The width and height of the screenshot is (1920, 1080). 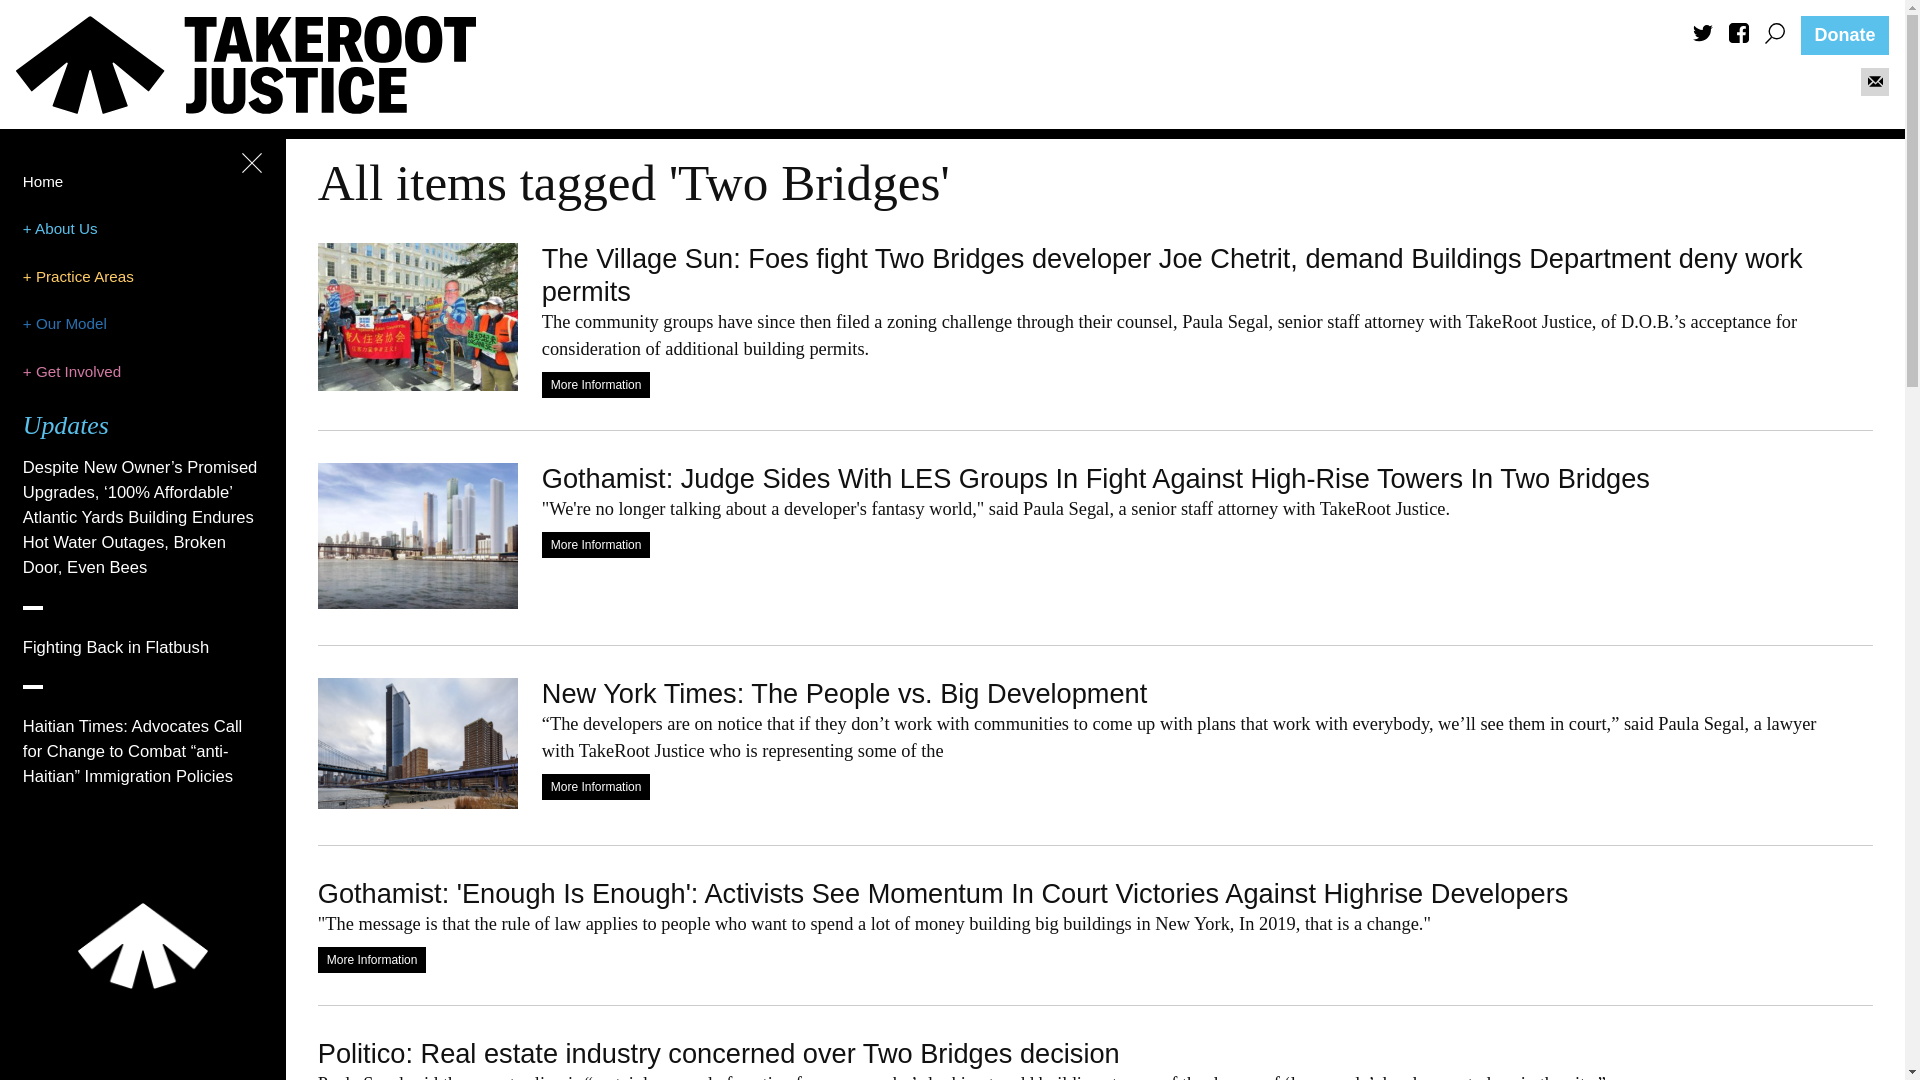 I want to click on Home, so click(x=43, y=181).